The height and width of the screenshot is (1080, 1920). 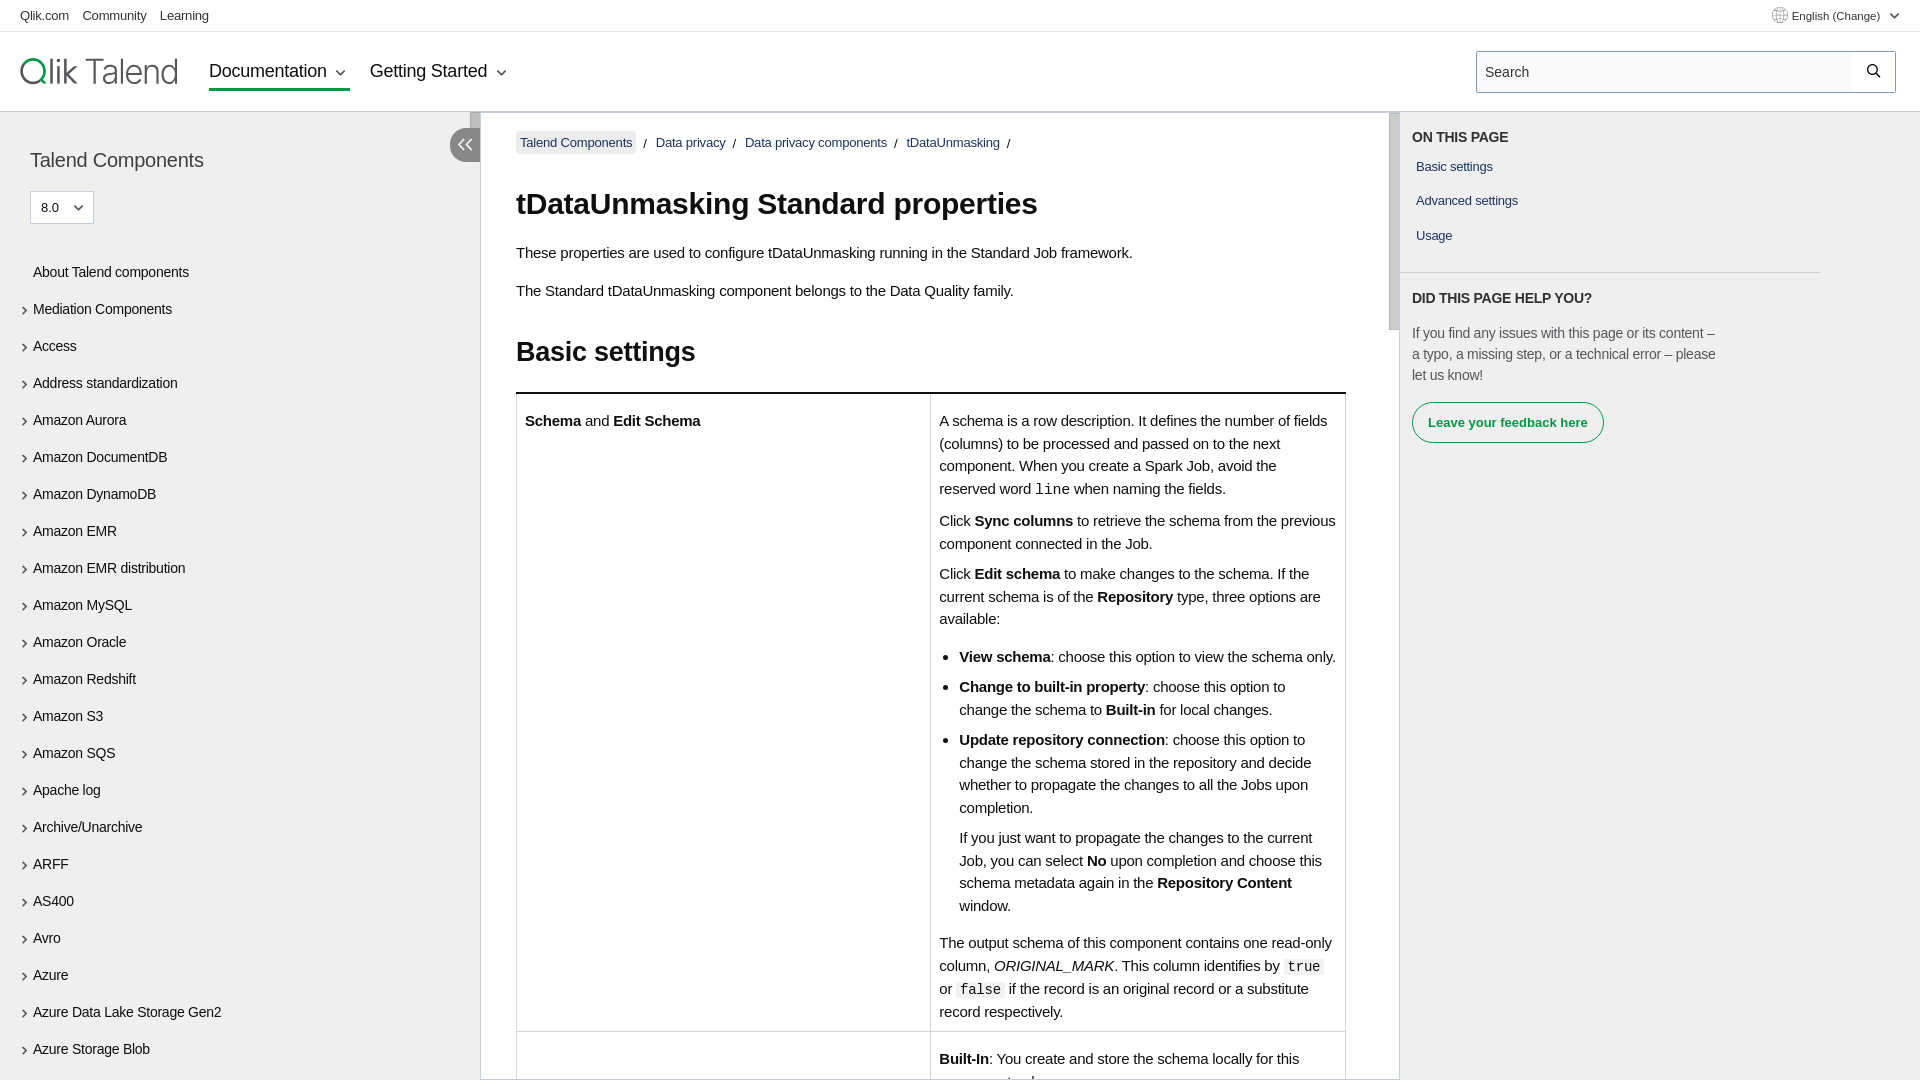 I want to click on Getting Started, so click(x=440, y=72).